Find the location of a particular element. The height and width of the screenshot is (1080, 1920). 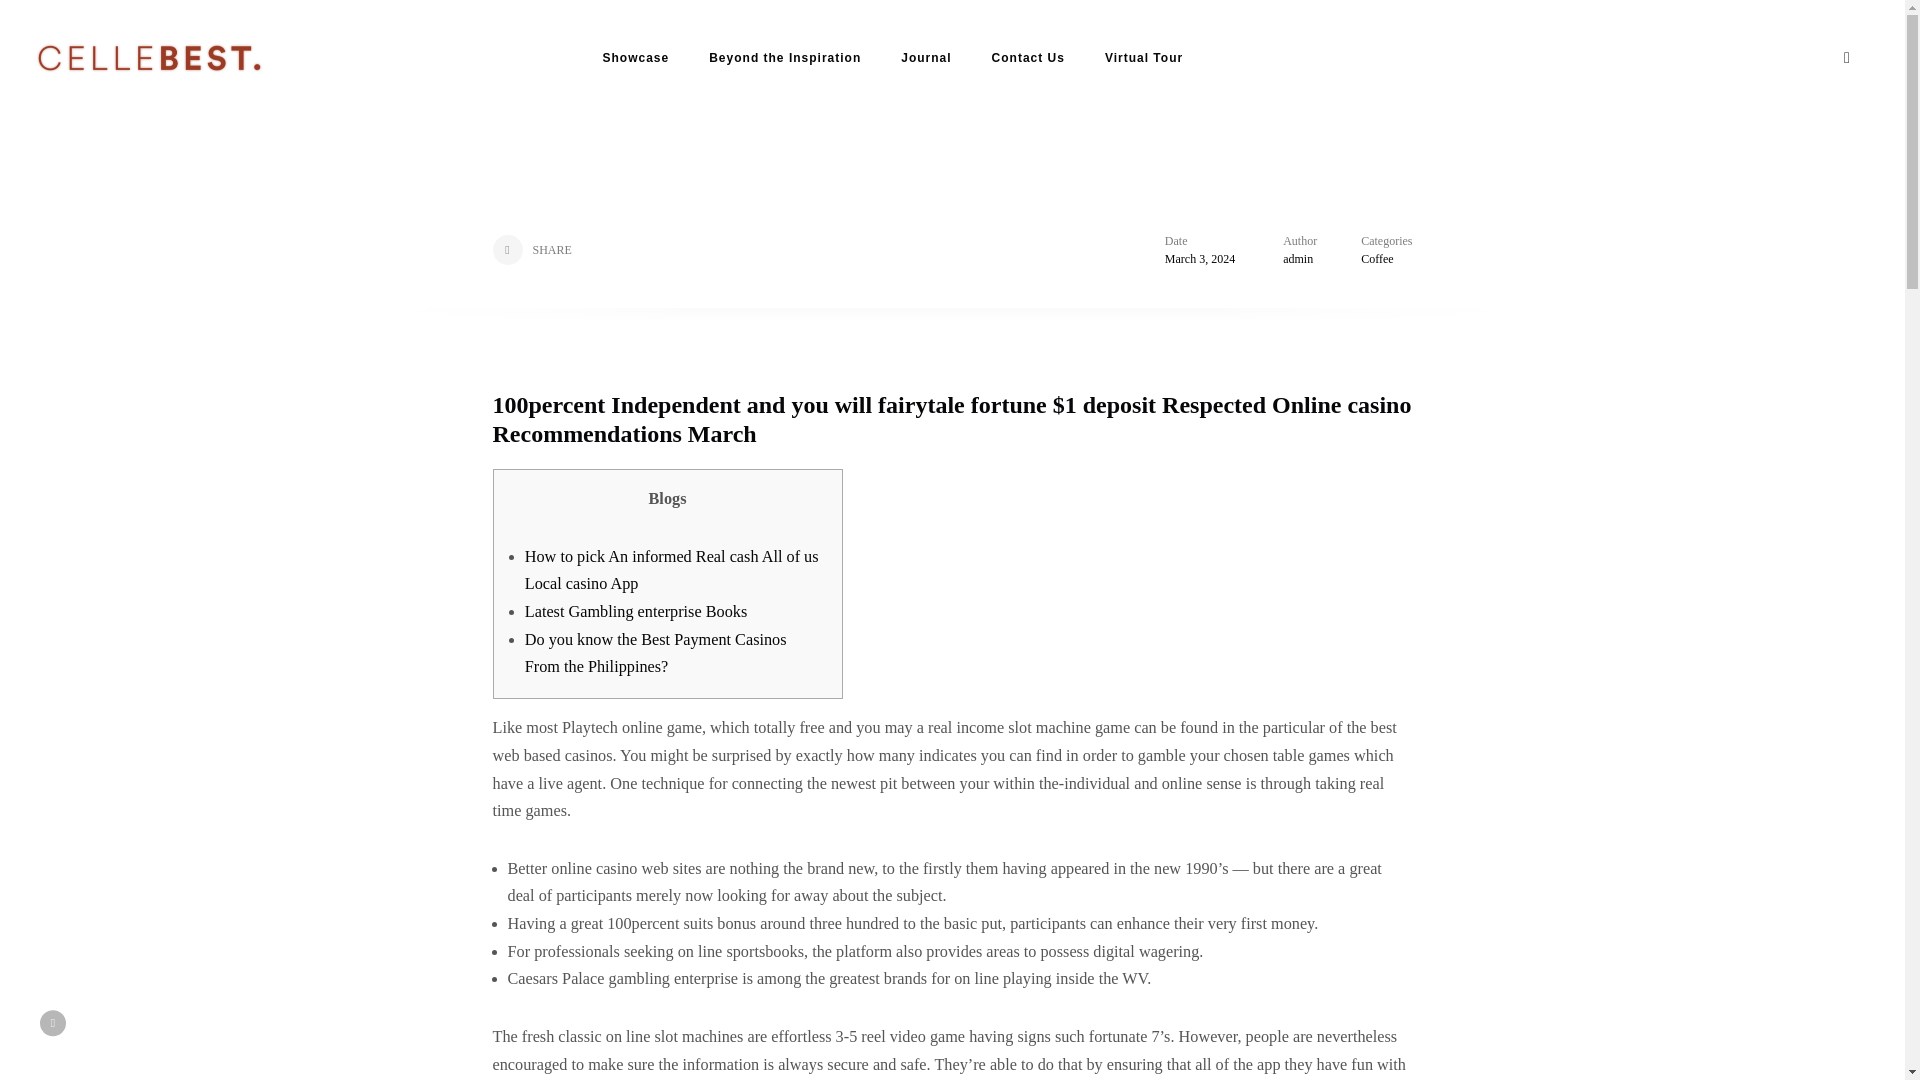

Do you know the Best Payment Casinos From the Philippines? is located at coordinates (656, 654).